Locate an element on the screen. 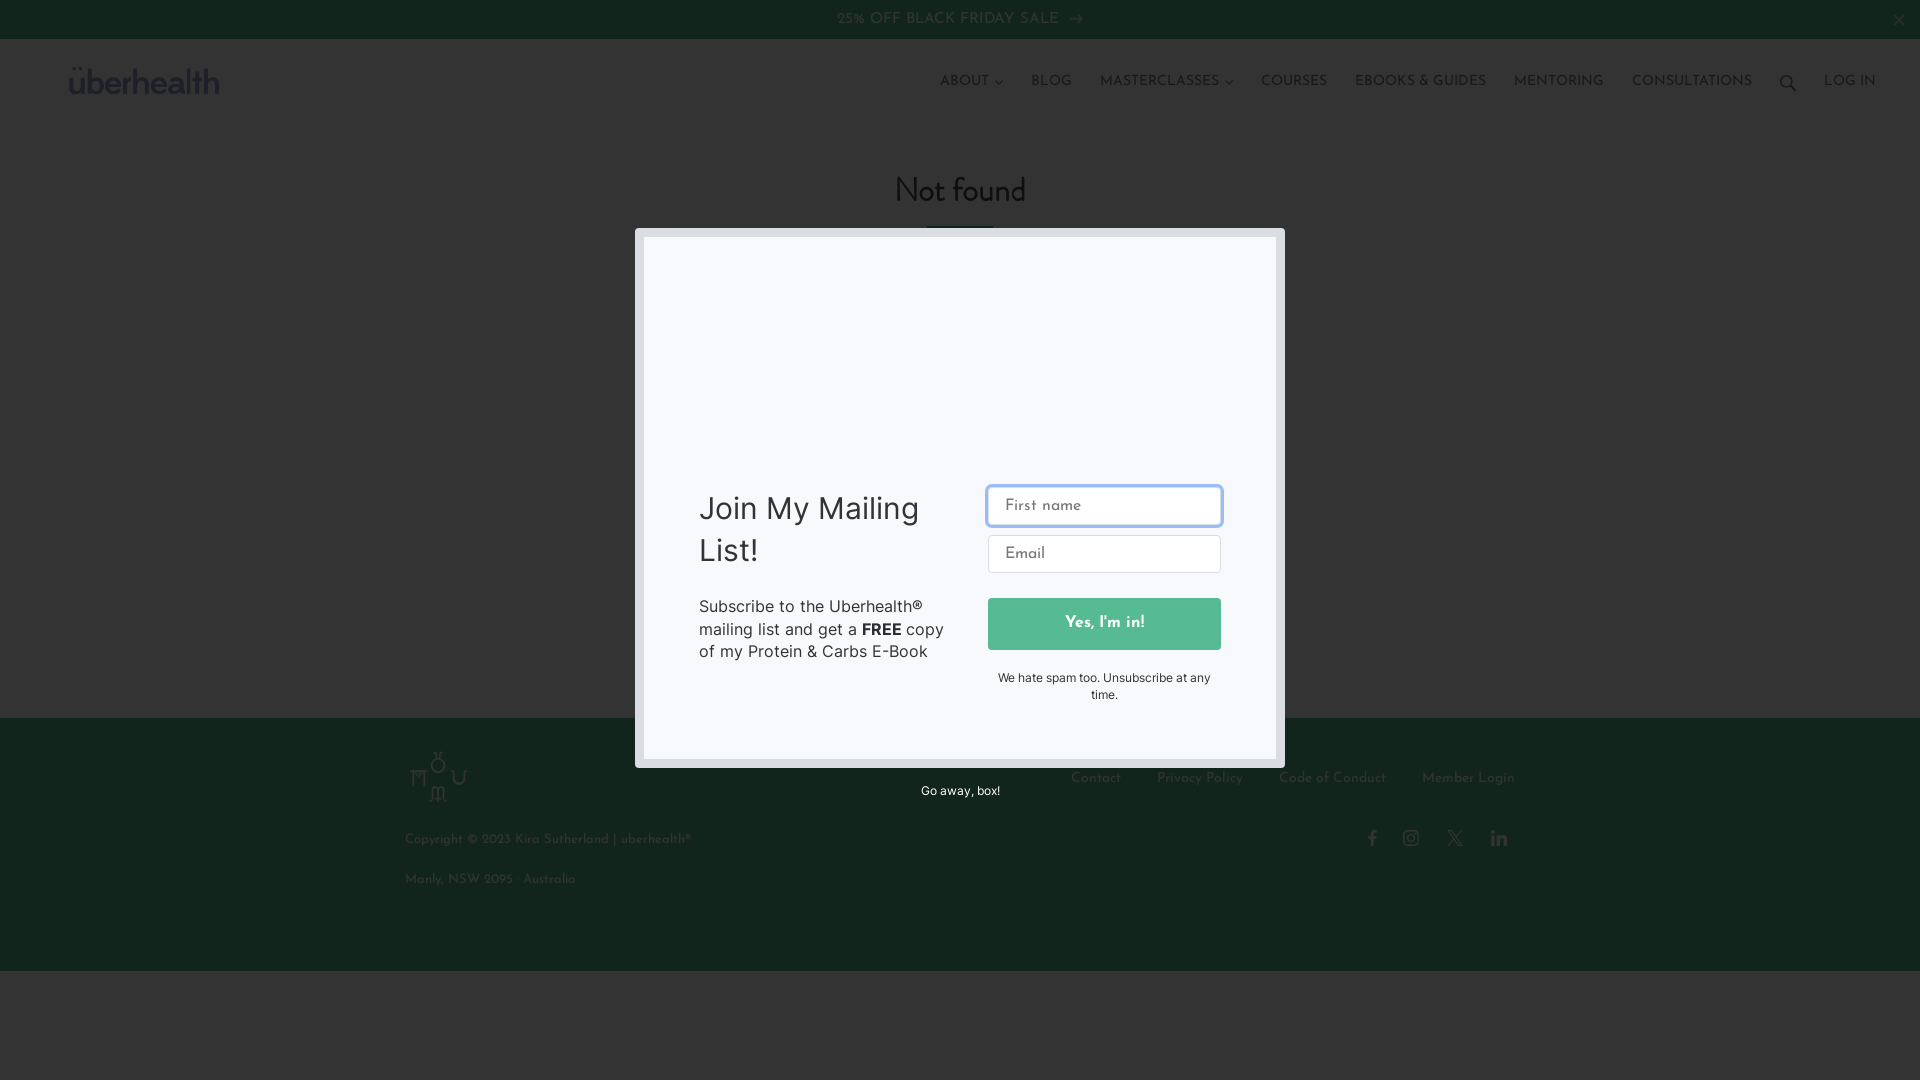 The width and height of the screenshot is (1920, 1080). Code of Conduct is located at coordinates (1332, 779).